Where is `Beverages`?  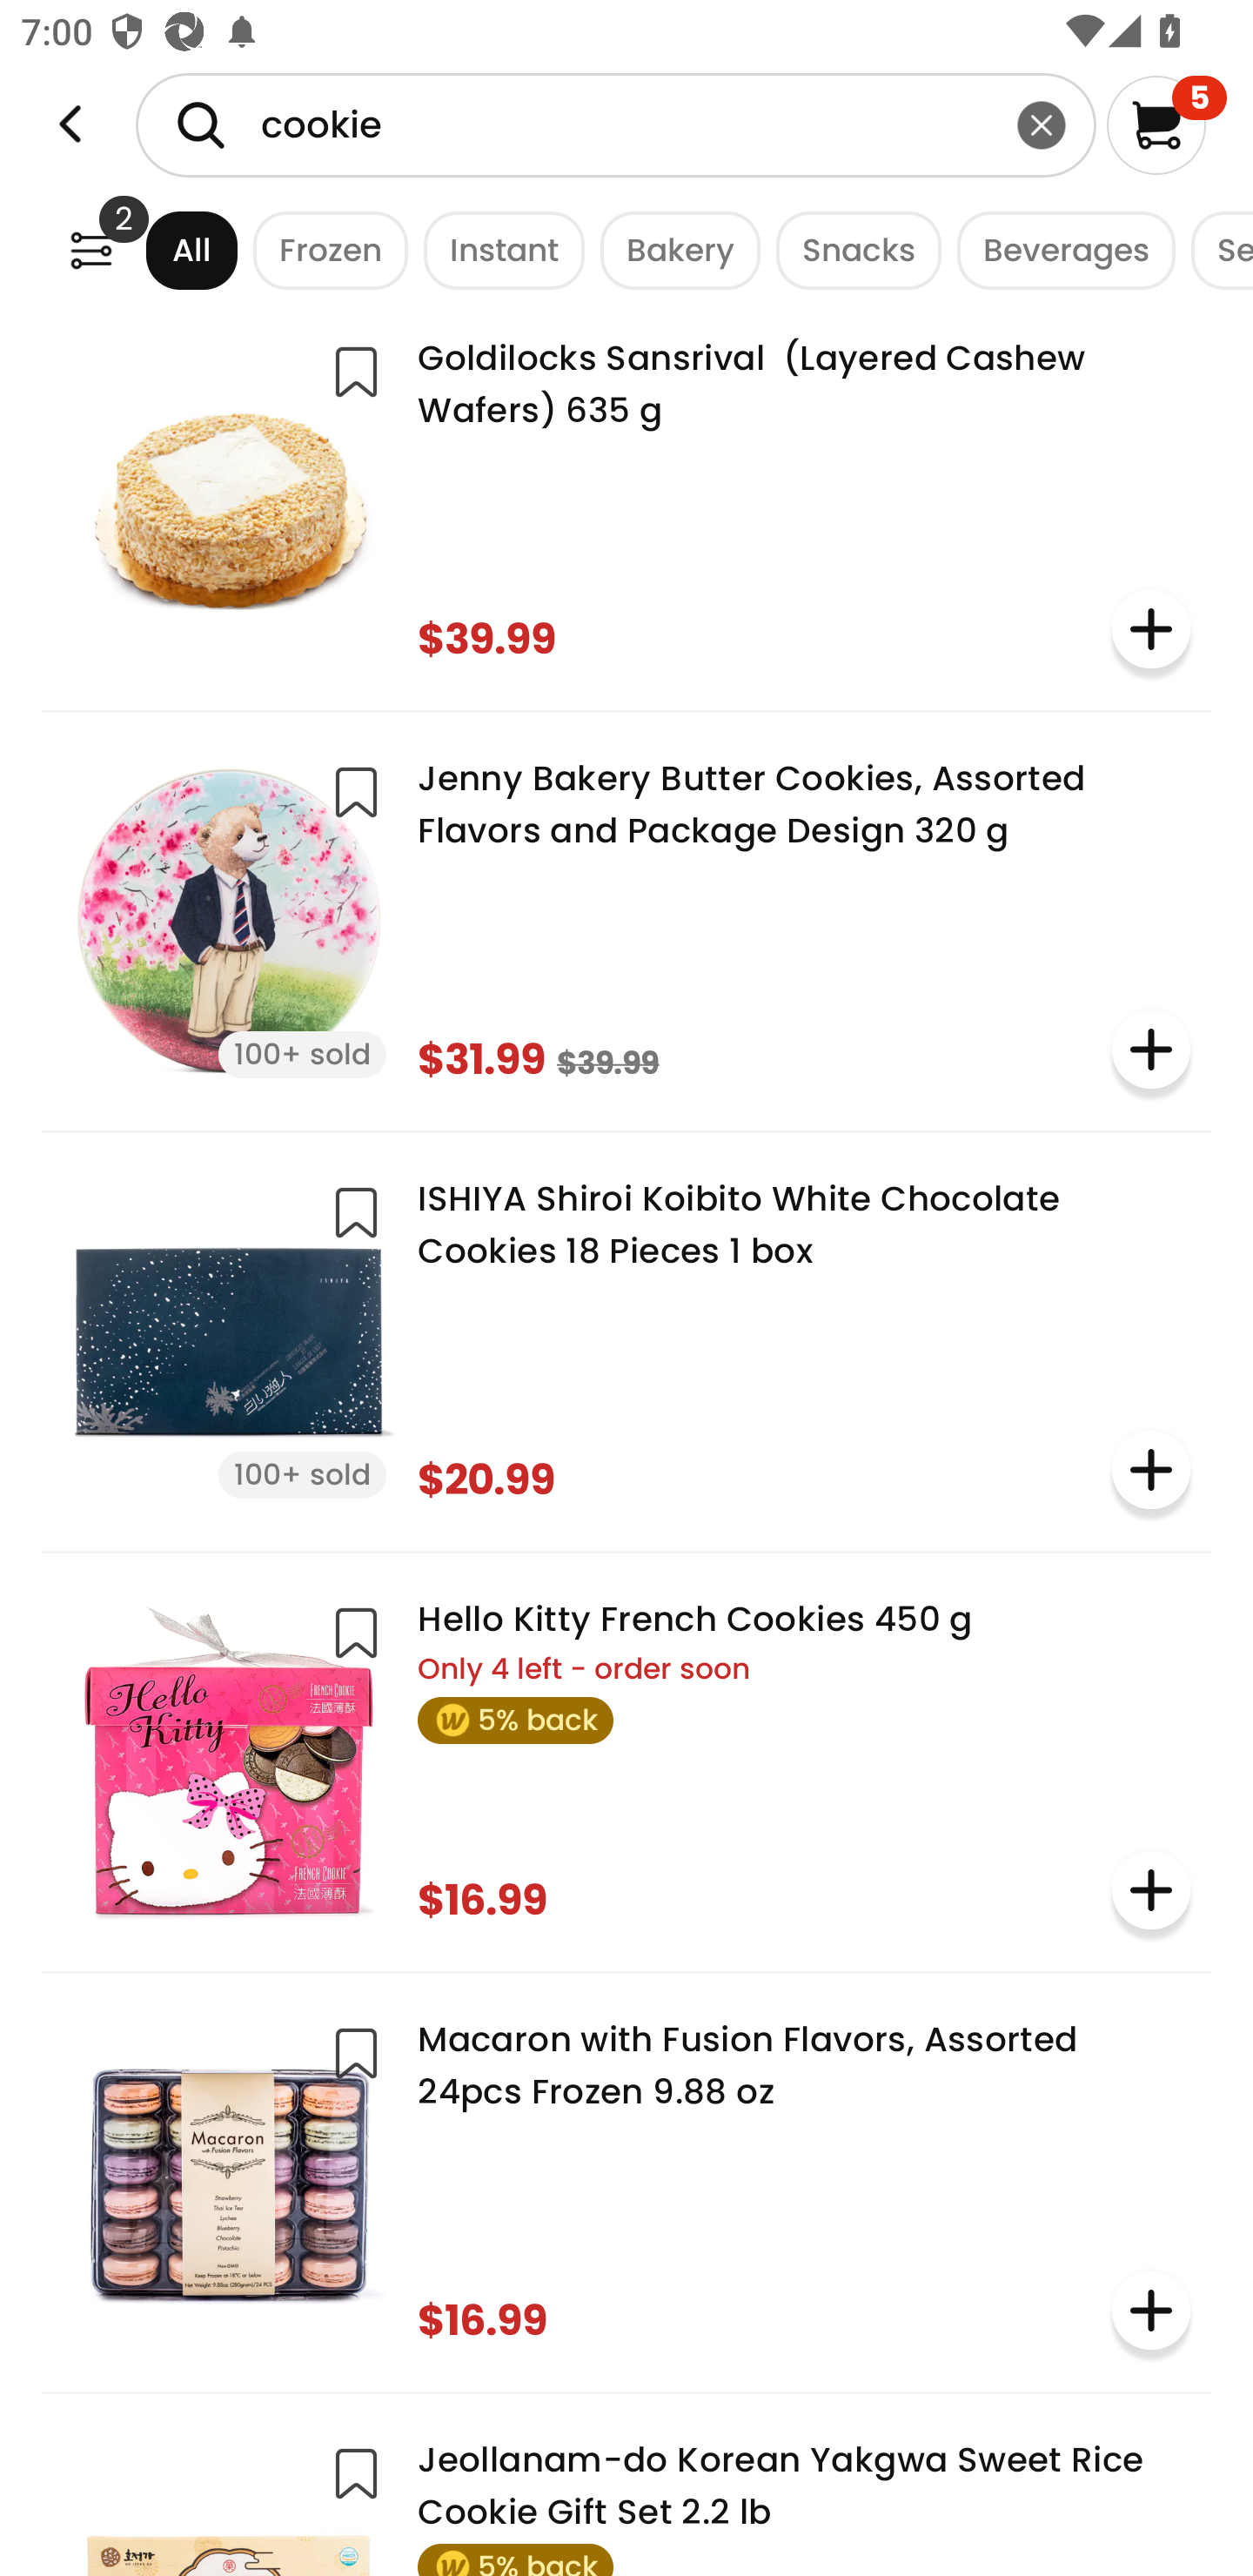
Beverages is located at coordinates (1058, 249).